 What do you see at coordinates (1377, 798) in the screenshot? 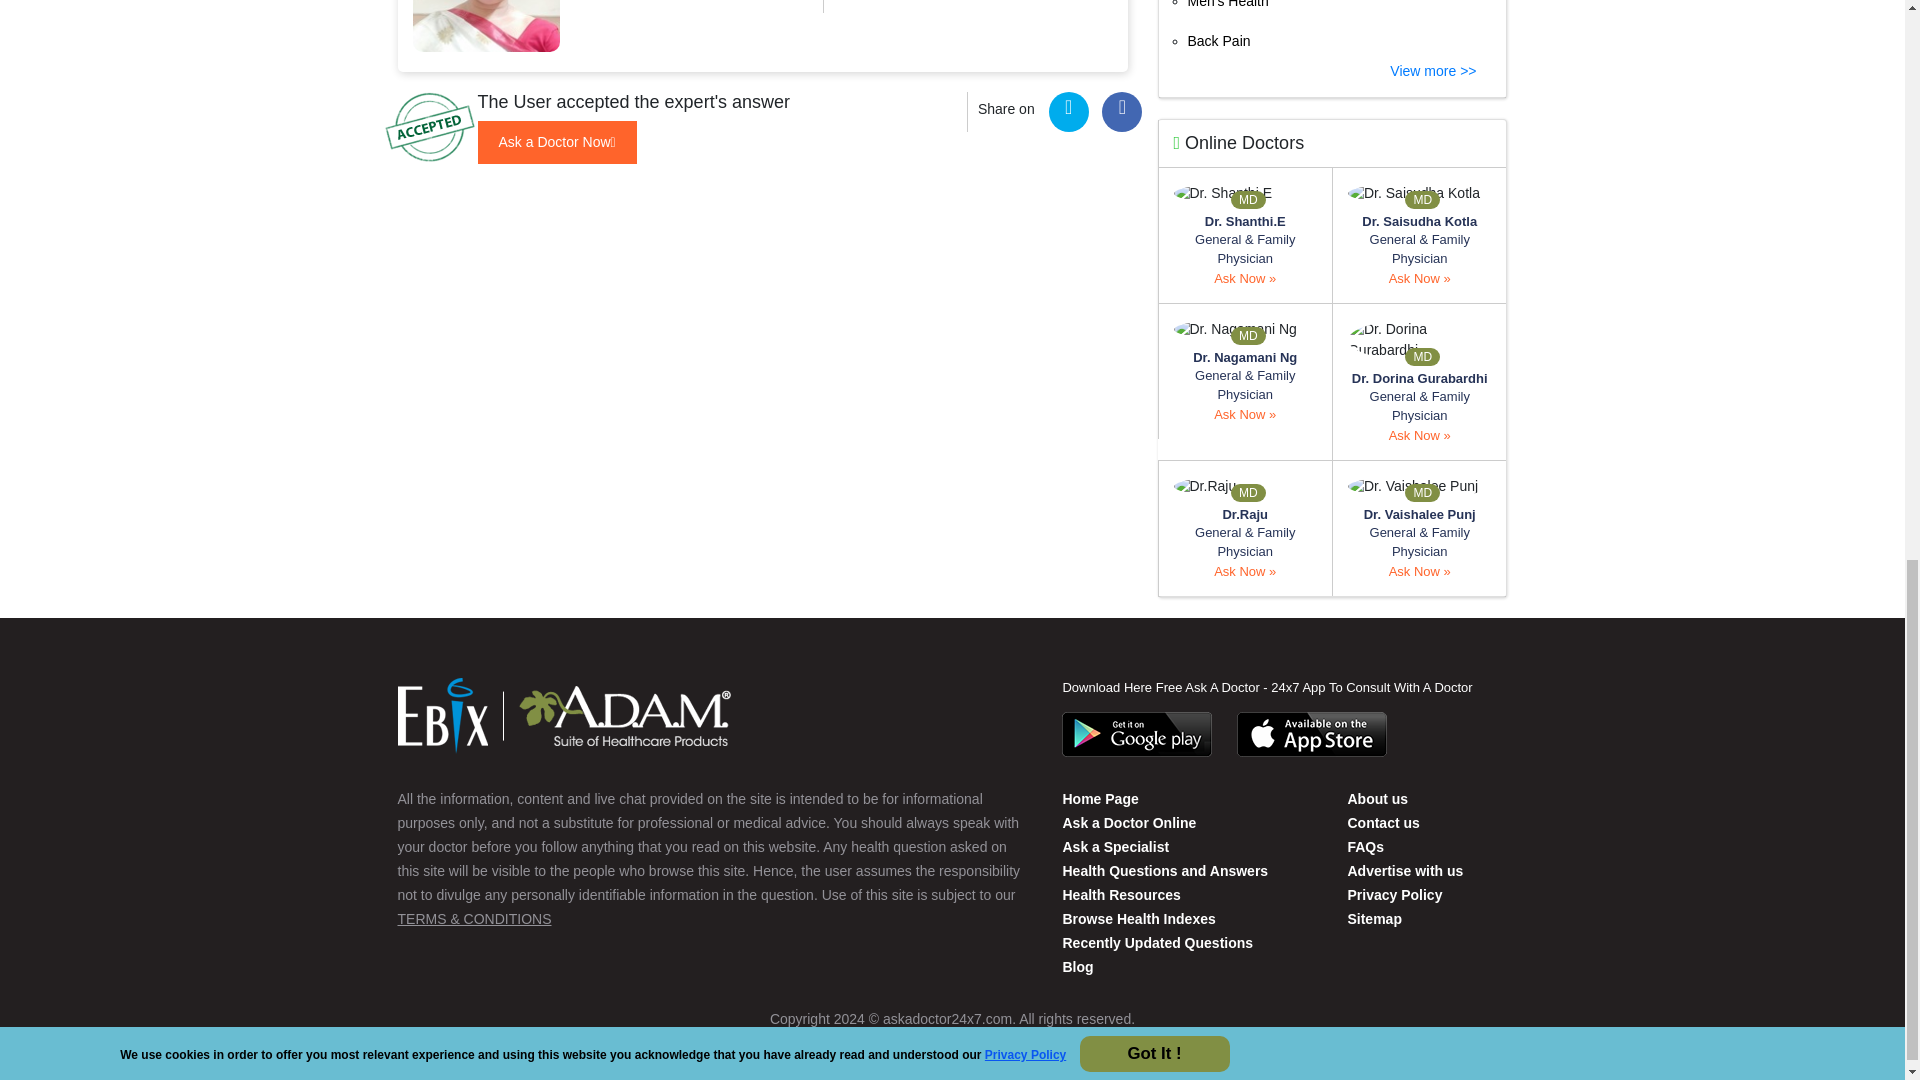
I see `Contact us` at bounding box center [1377, 798].